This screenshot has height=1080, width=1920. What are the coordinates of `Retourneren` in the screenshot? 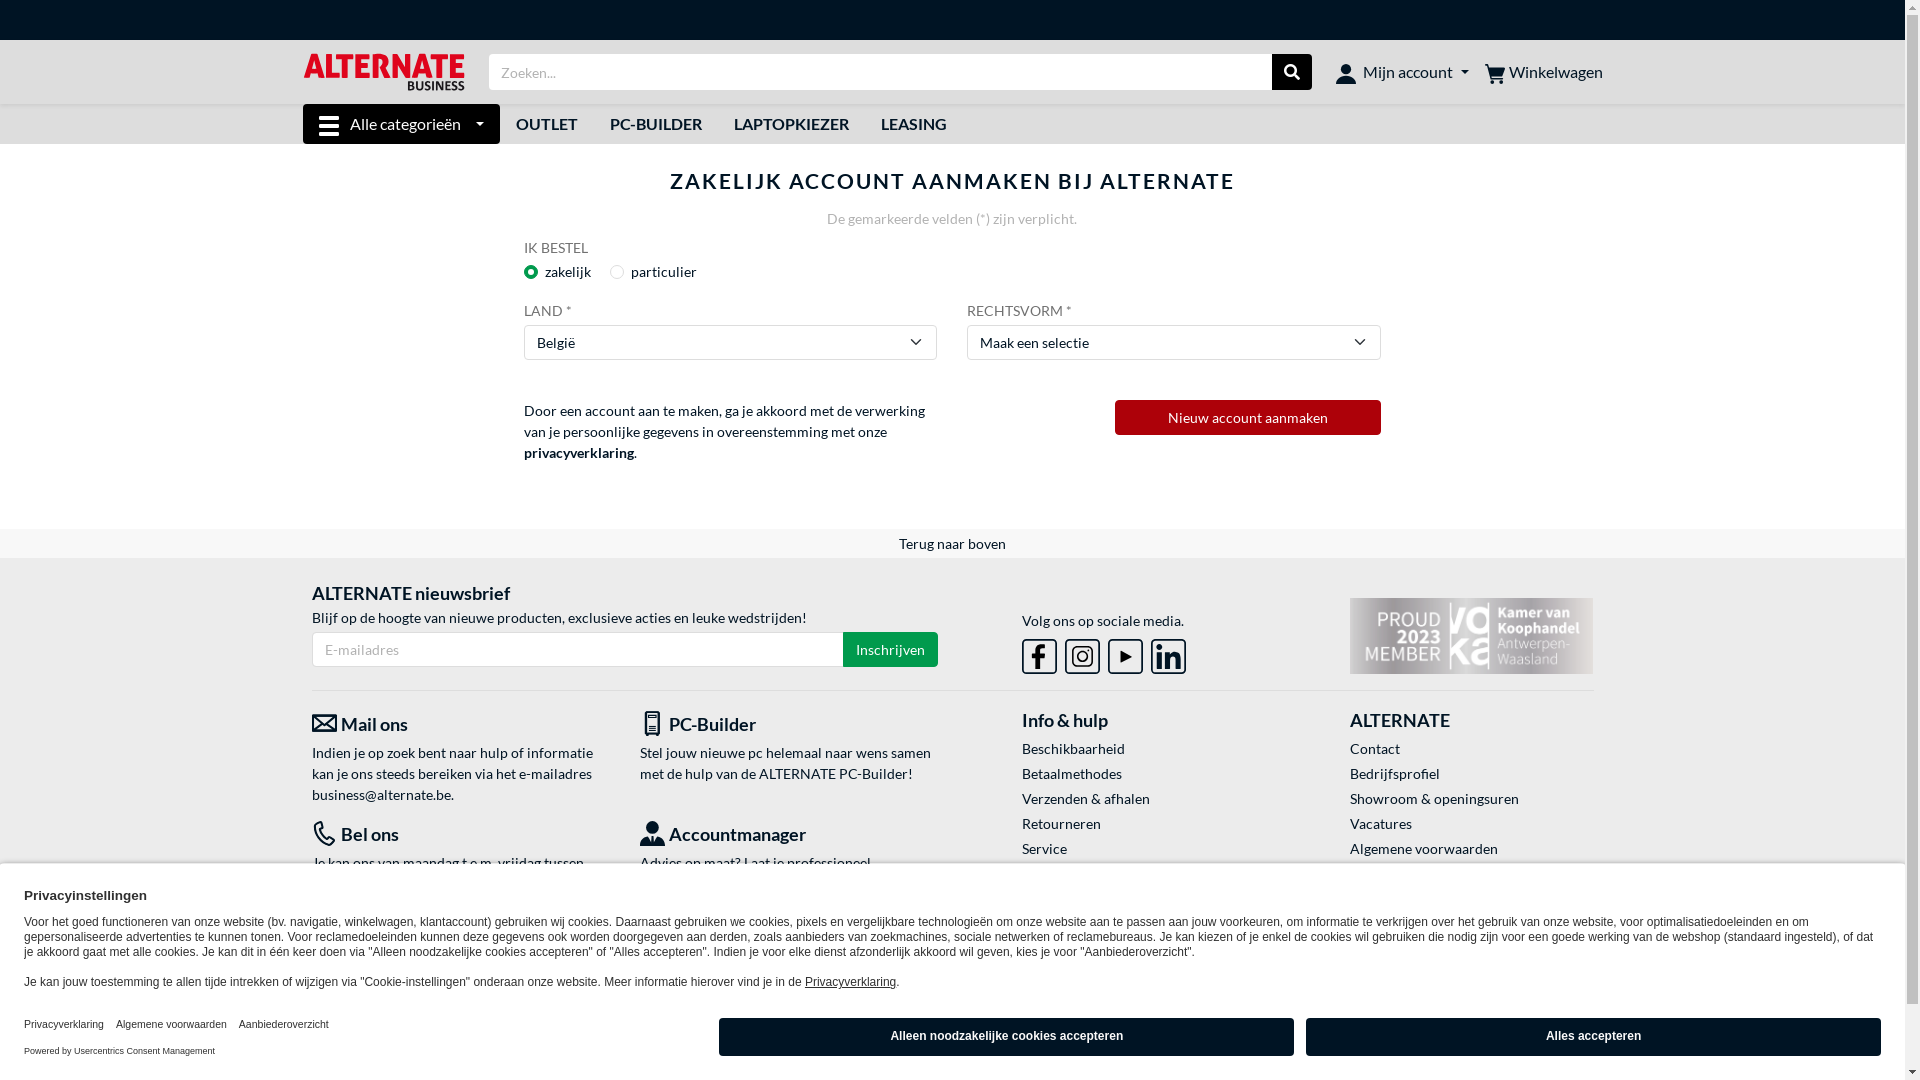 It's located at (1144, 824).